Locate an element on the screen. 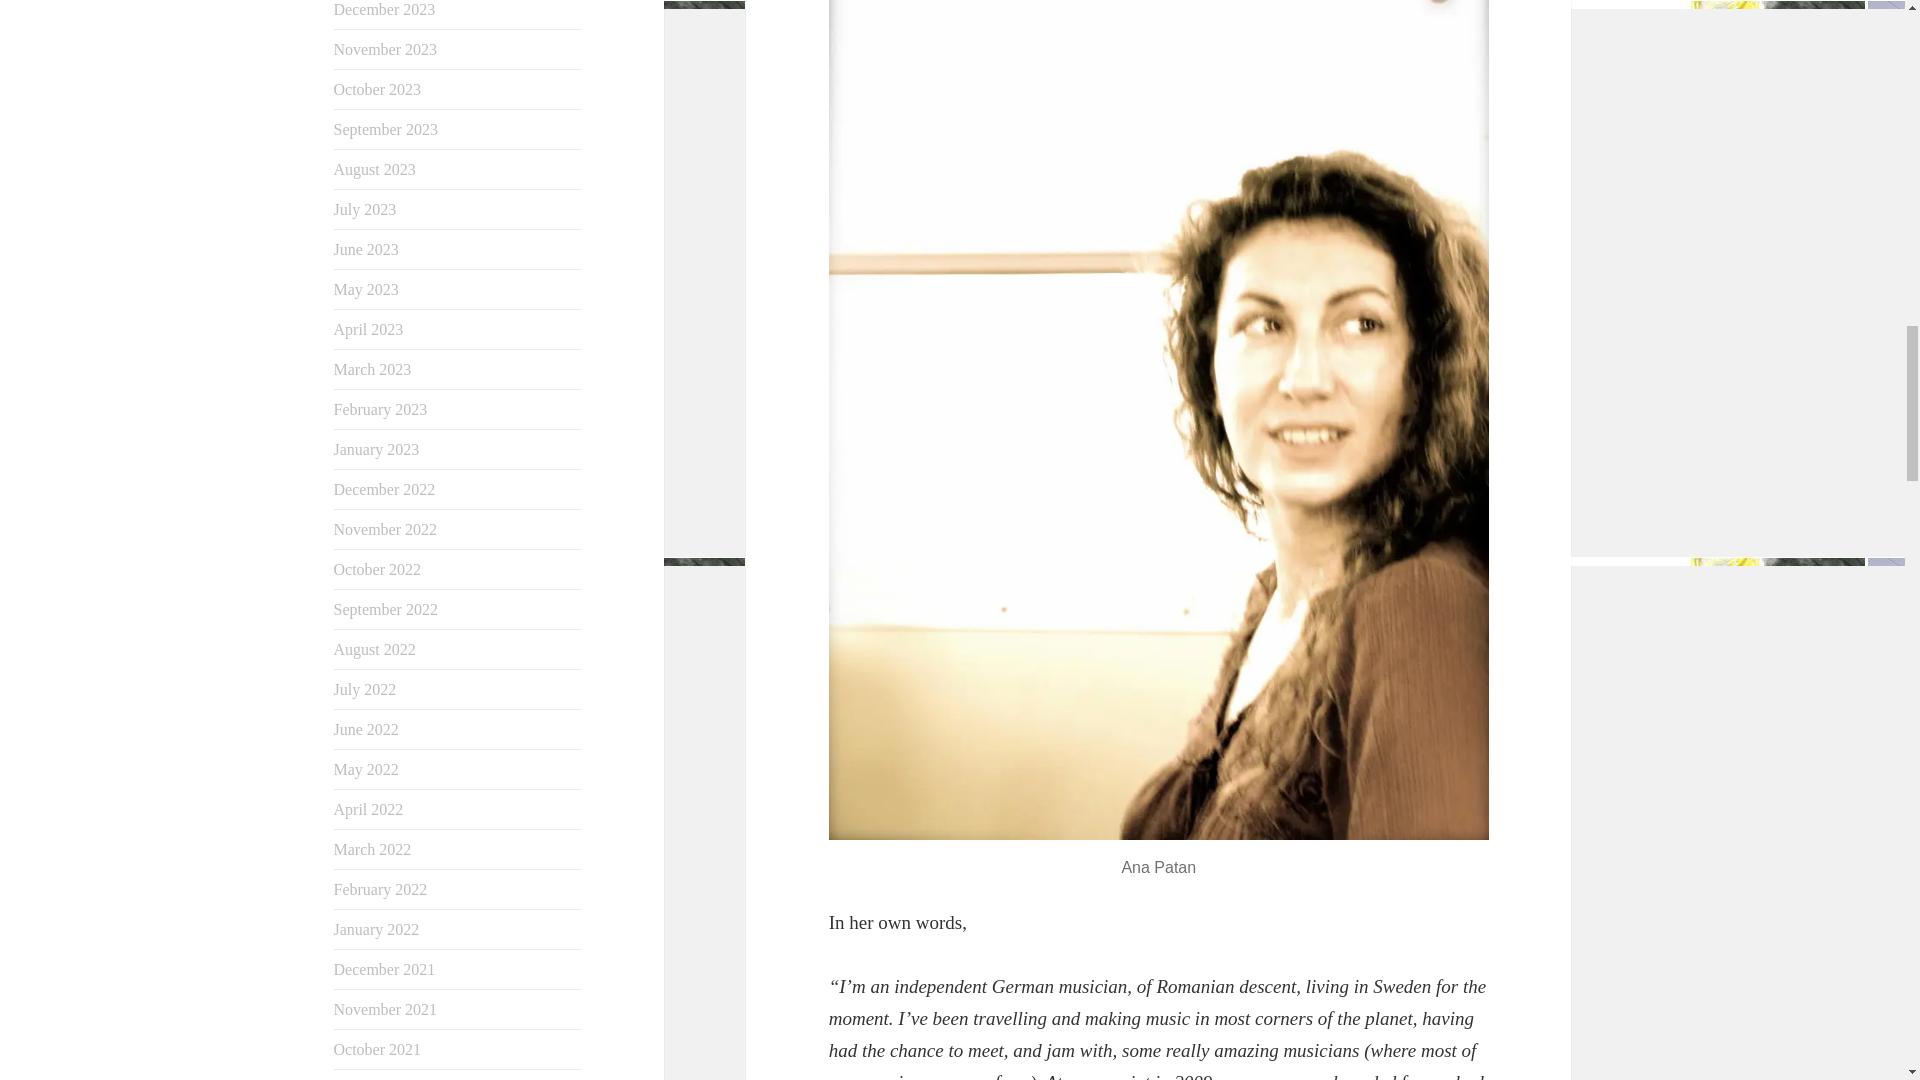  December 2022 is located at coordinates (384, 488).